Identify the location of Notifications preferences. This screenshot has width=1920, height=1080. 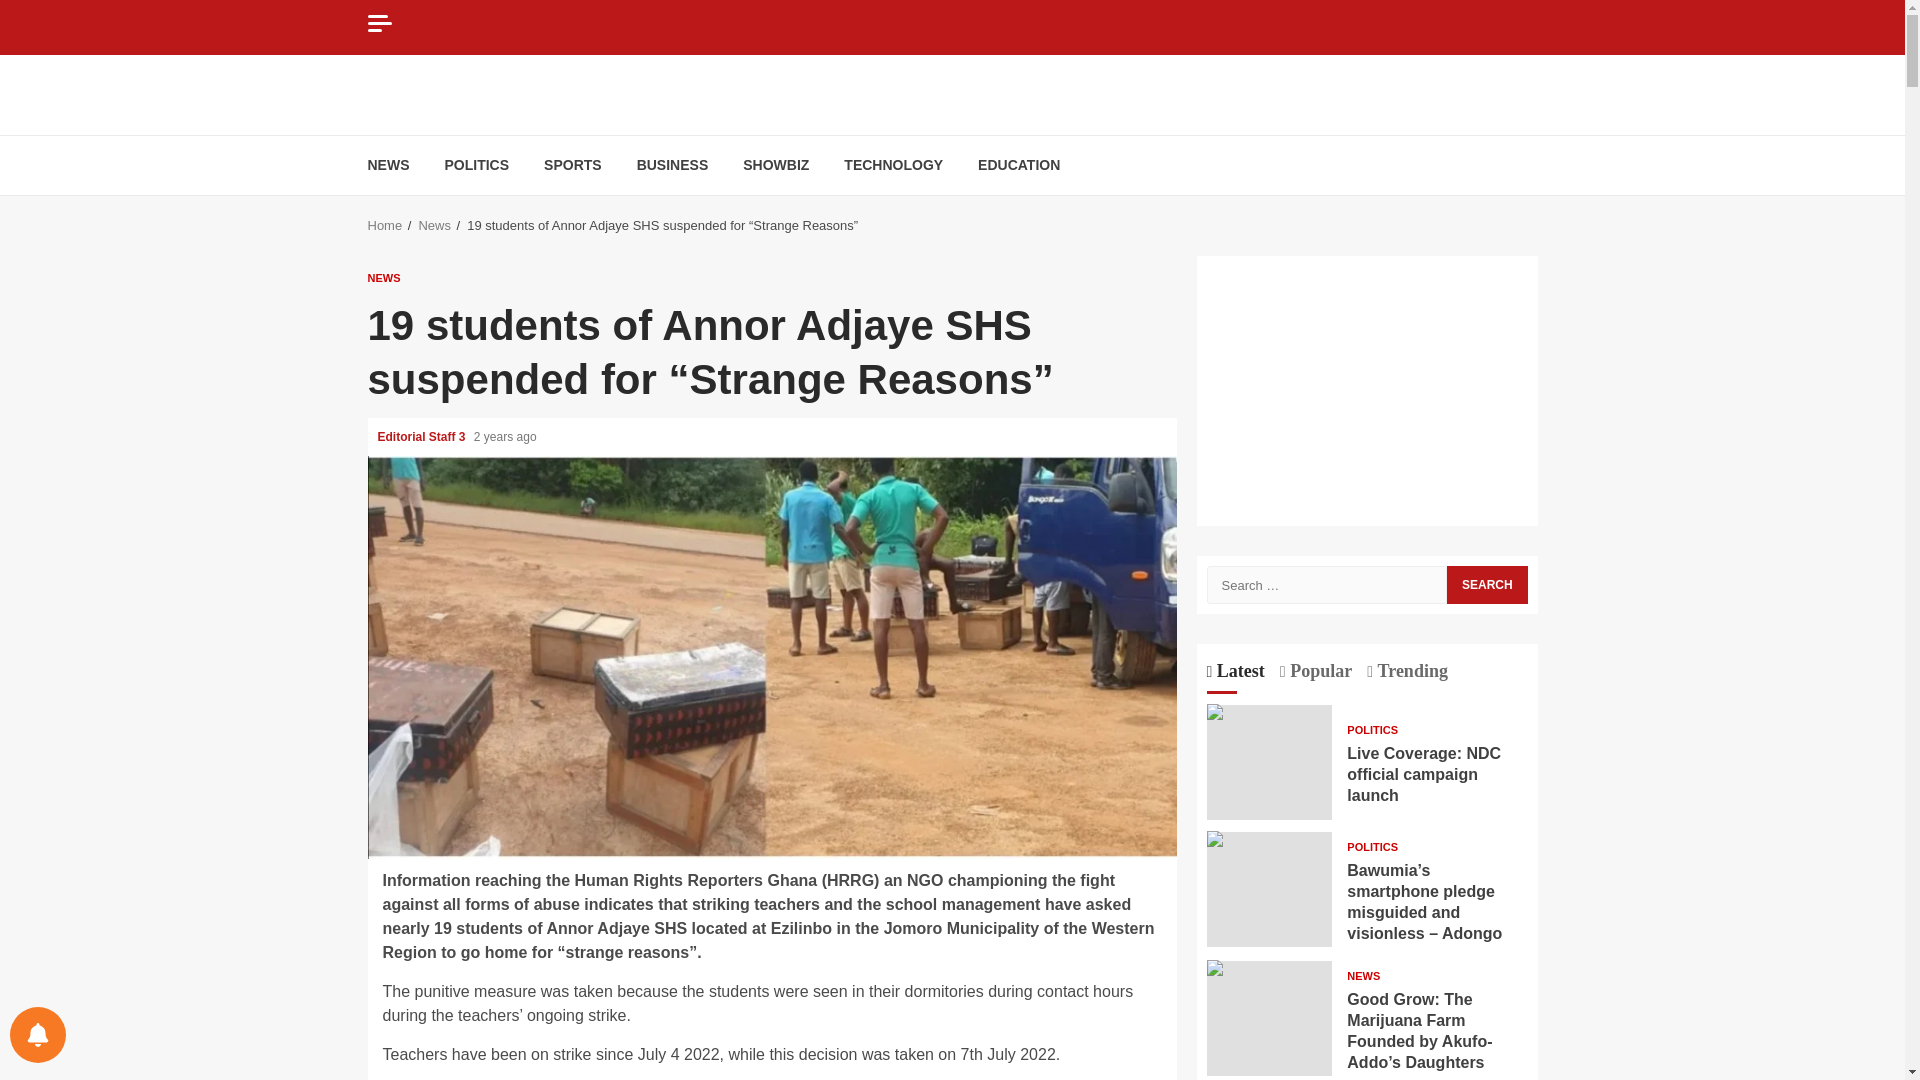
(37, 1034).